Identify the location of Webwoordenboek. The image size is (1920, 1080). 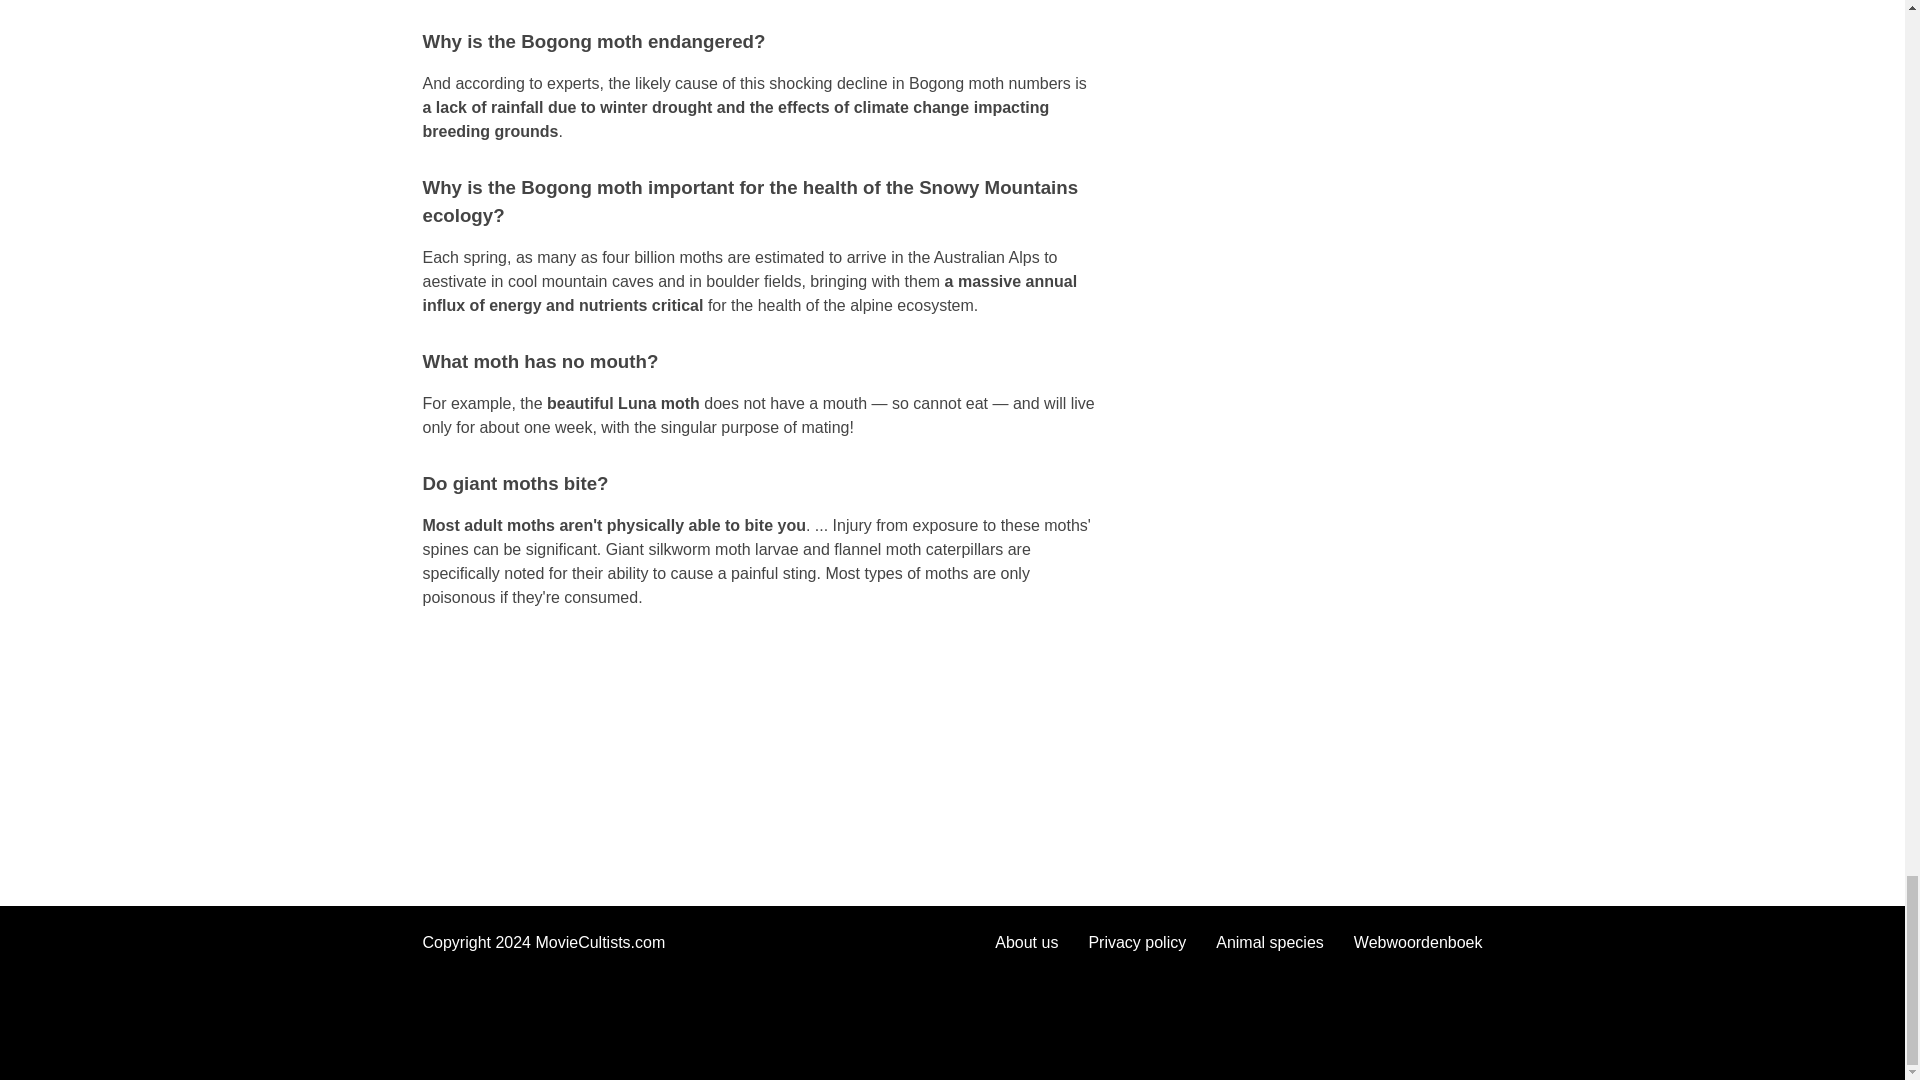
(1418, 942).